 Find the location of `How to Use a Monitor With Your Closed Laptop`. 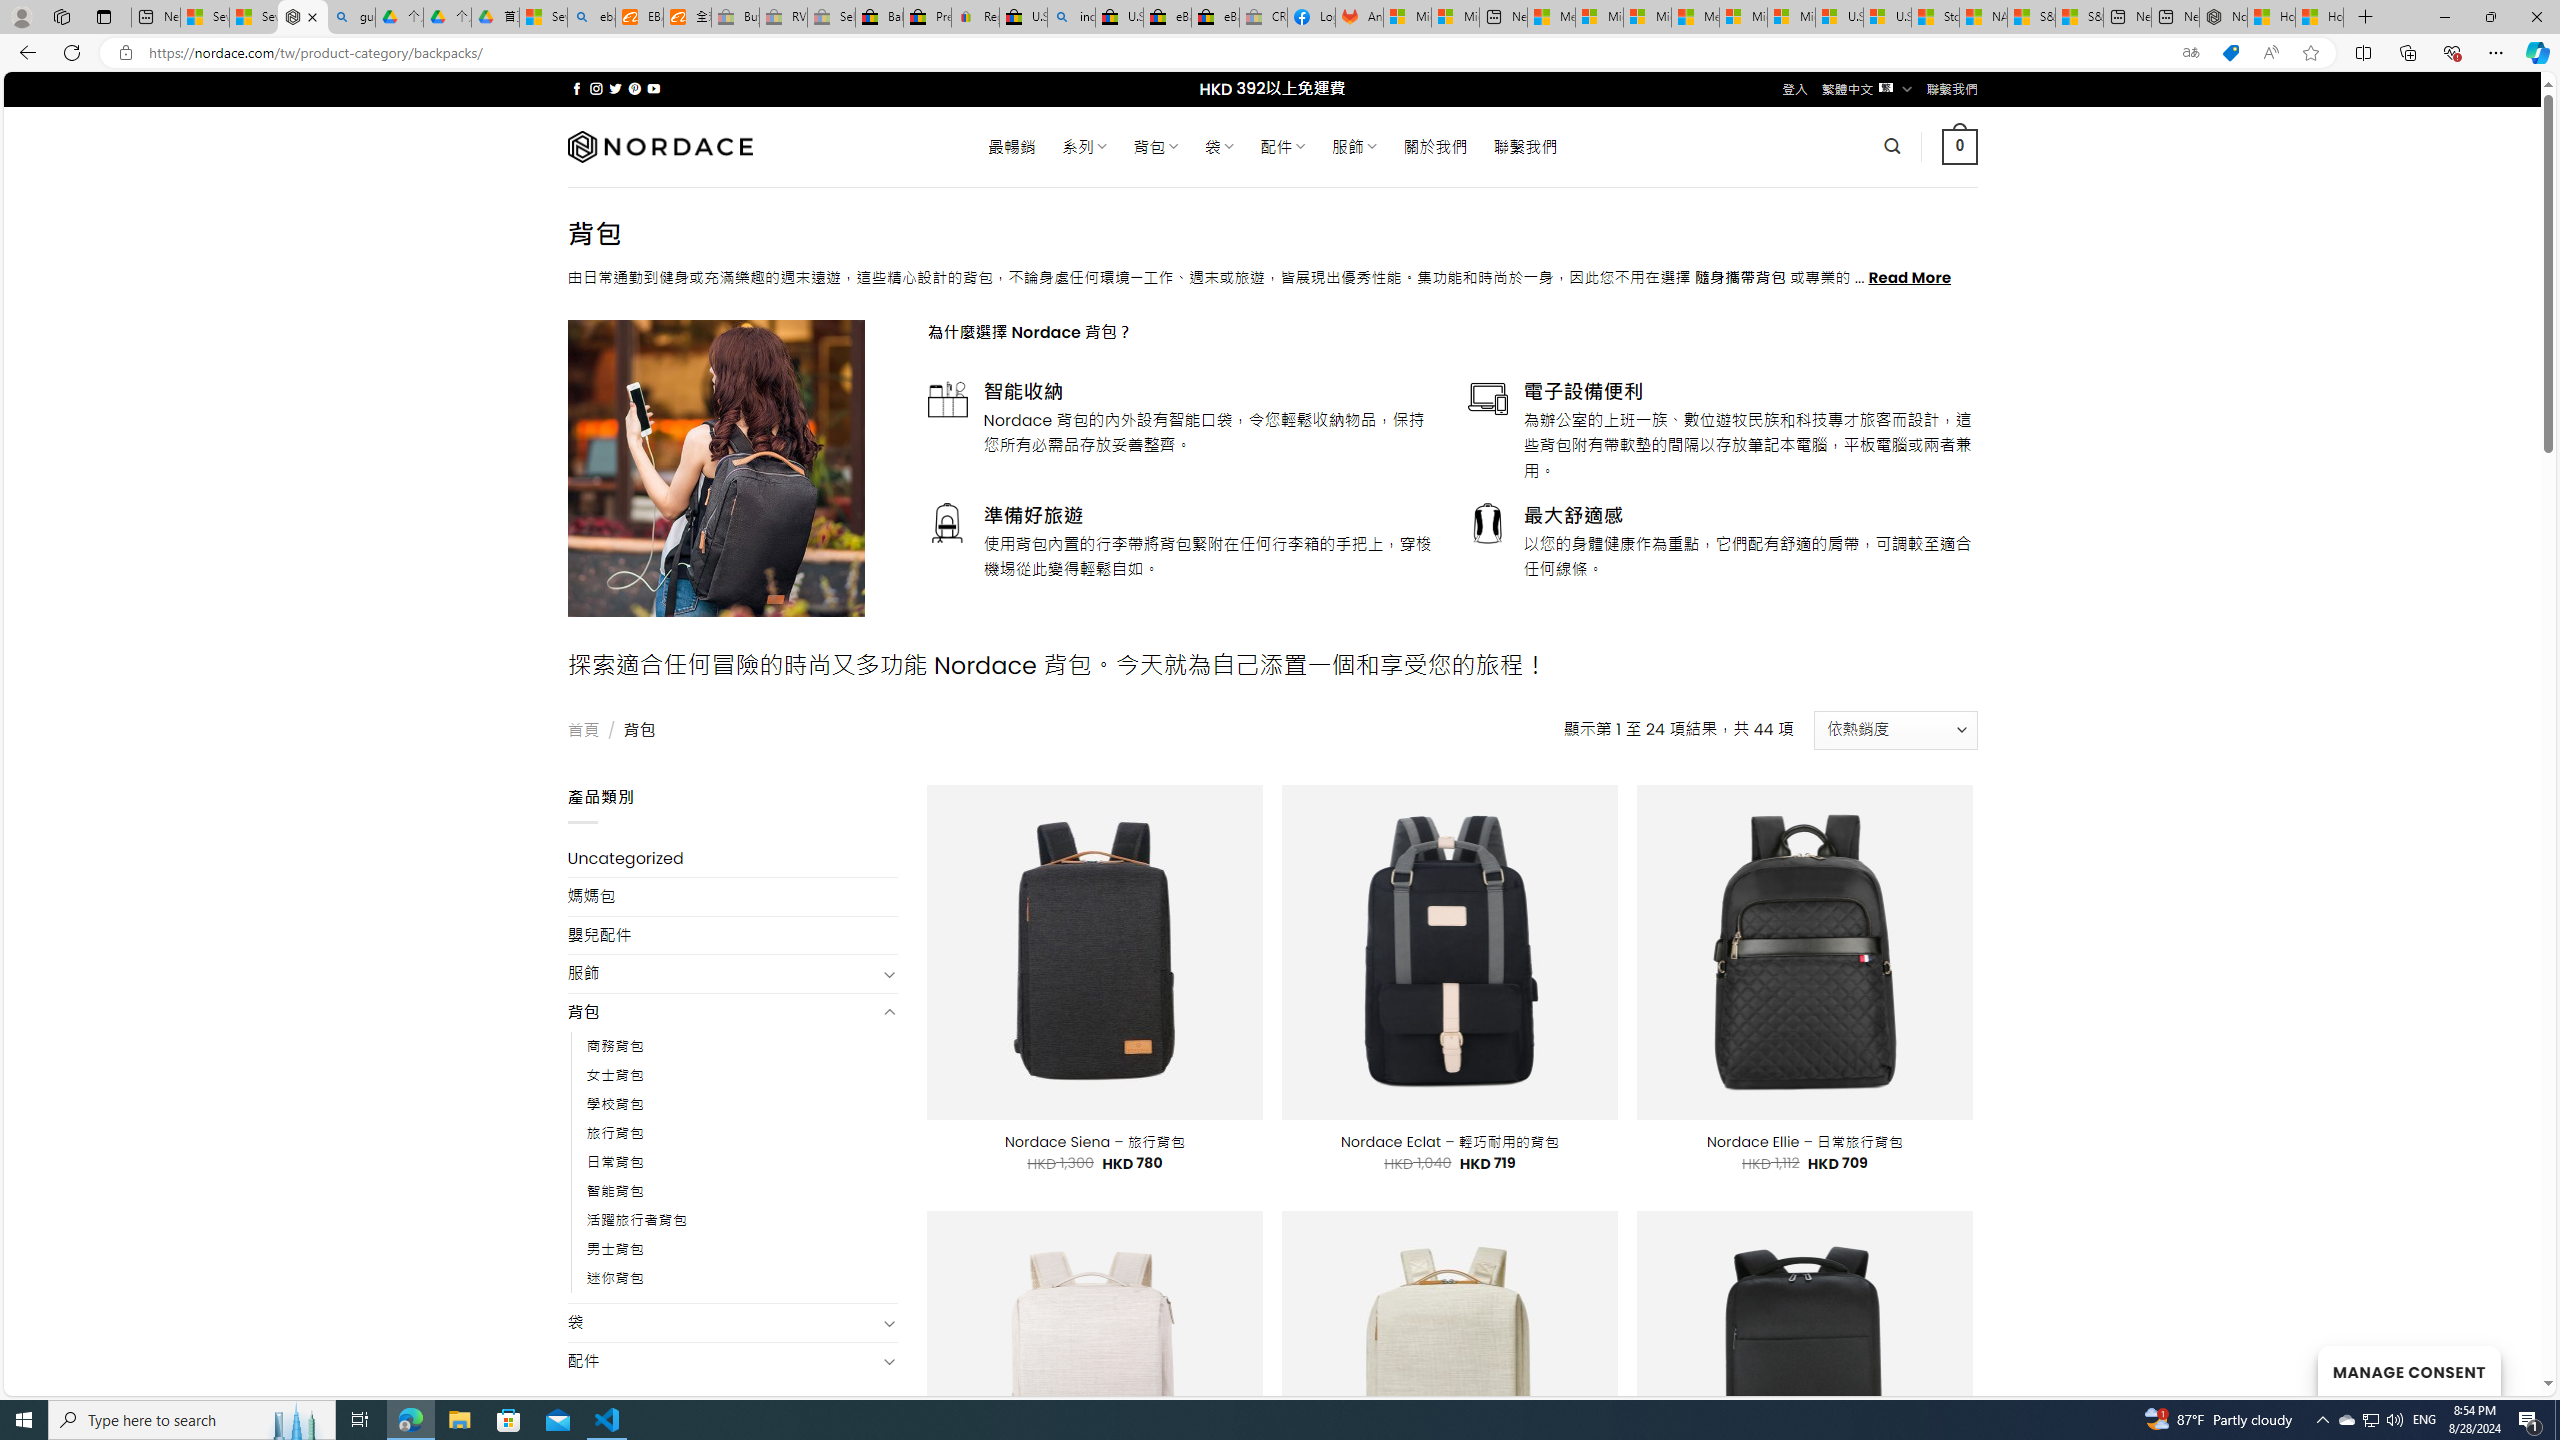

How to Use a Monitor With Your Closed Laptop is located at coordinates (2319, 17).